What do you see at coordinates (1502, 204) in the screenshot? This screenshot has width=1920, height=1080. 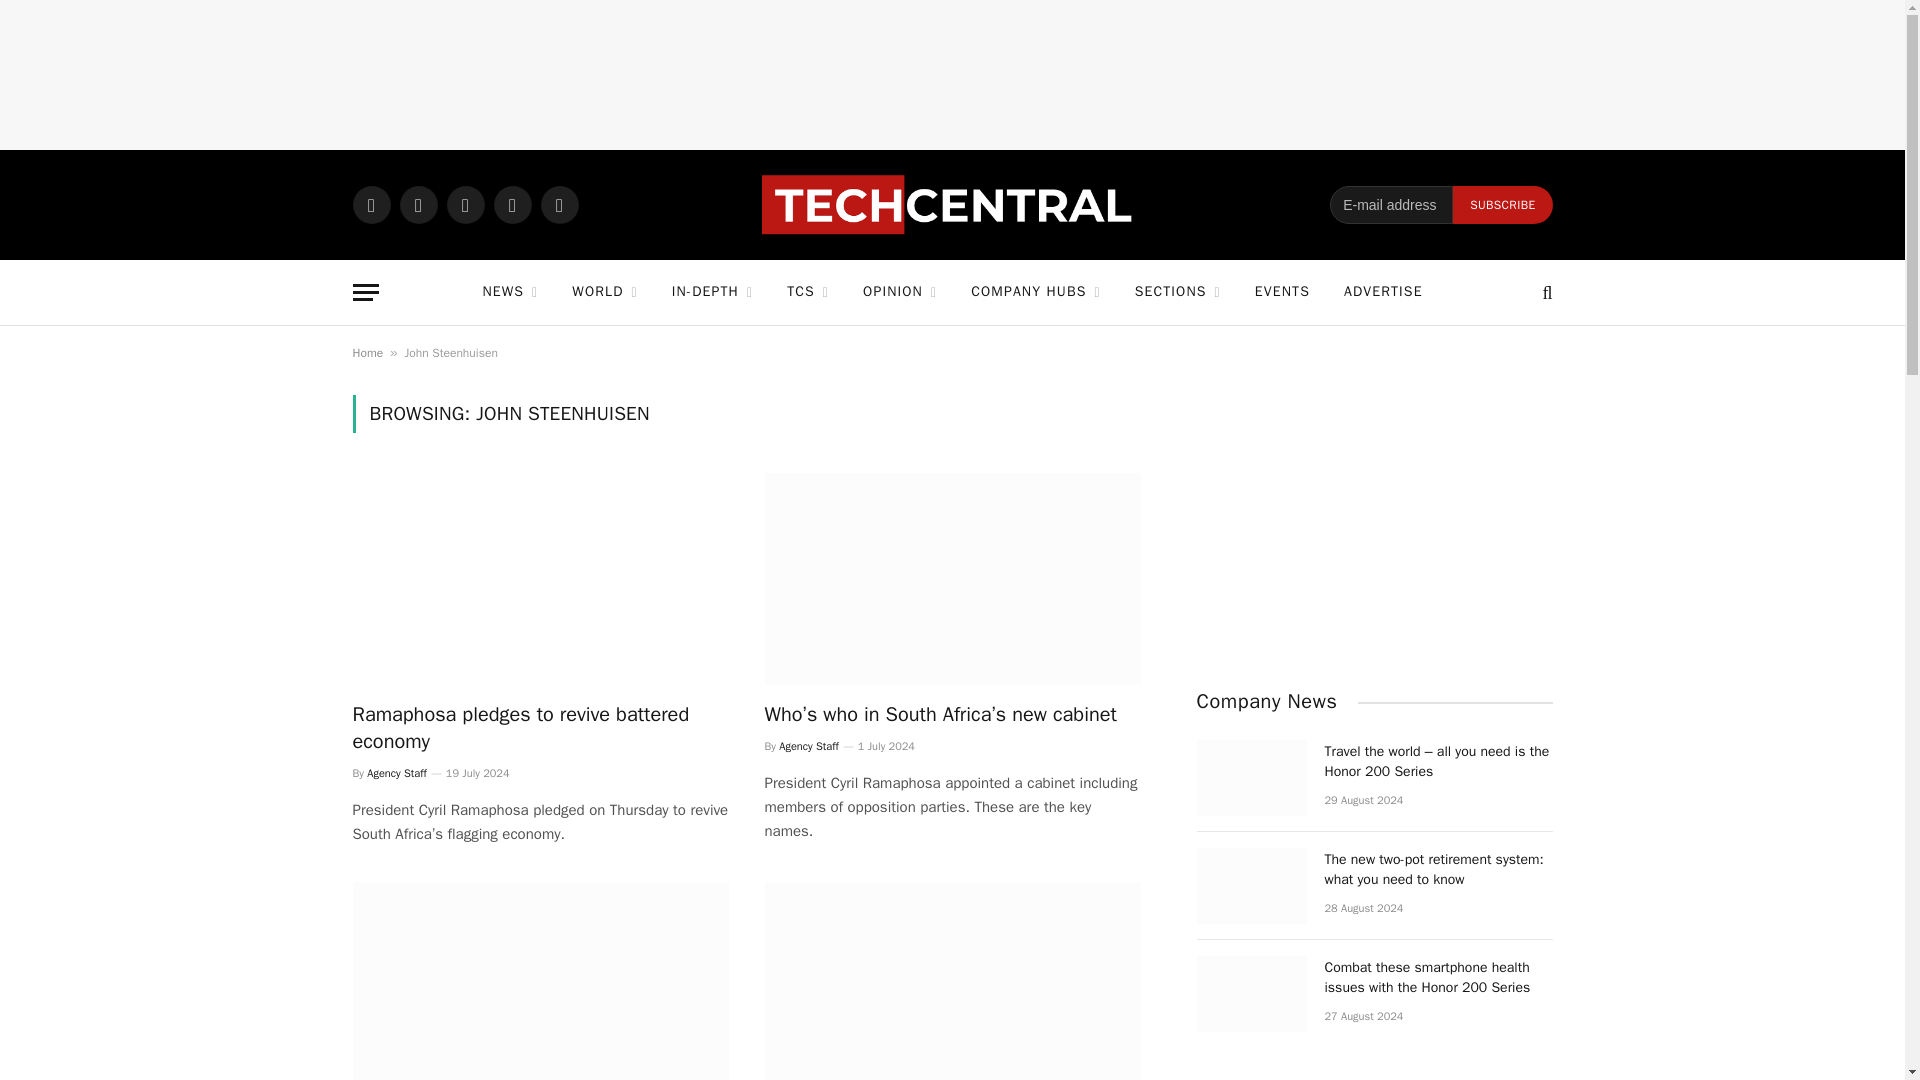 I see `Subscribe` at bounding box center [1502, 204].